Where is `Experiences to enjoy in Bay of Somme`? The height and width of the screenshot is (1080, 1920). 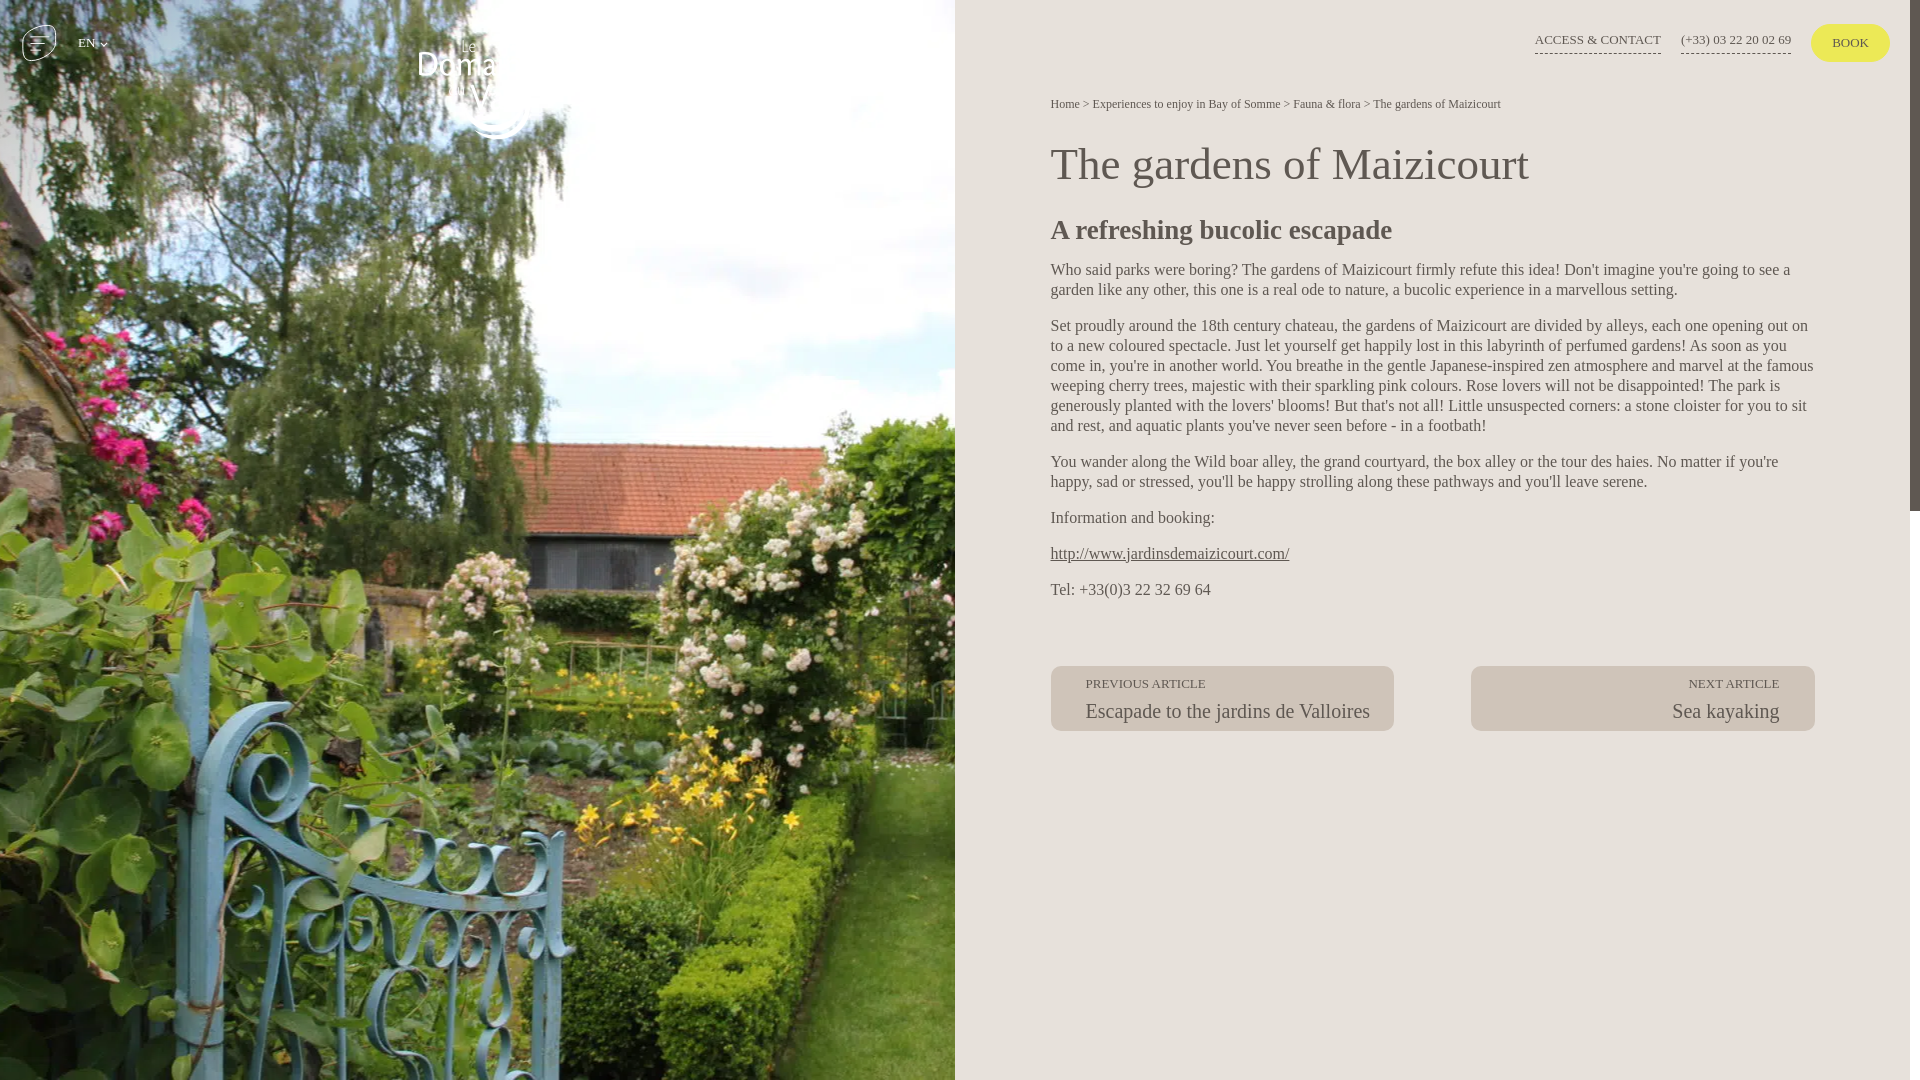 Experiences to enjoy in Bay of Somme is located at coordinates (1186, 104).